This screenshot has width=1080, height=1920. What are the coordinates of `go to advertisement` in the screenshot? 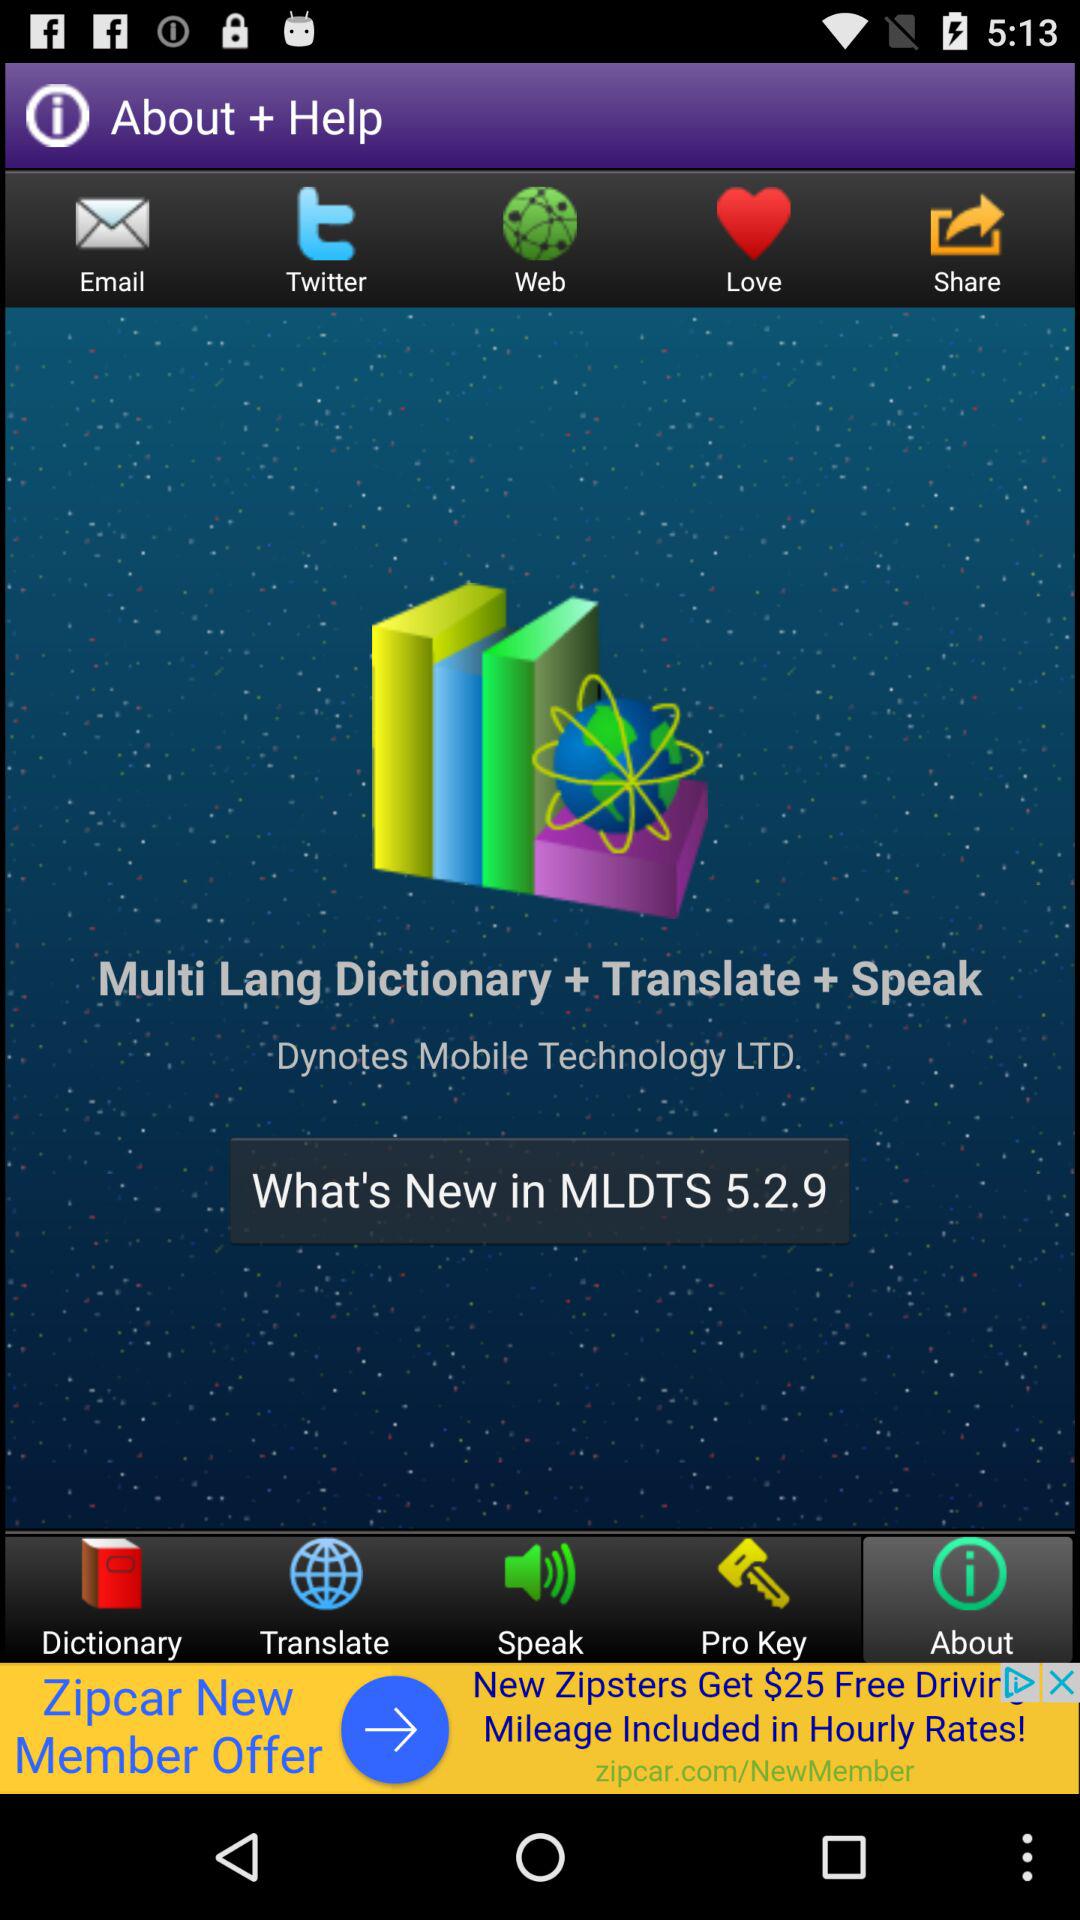 It's located at (540, 1728).